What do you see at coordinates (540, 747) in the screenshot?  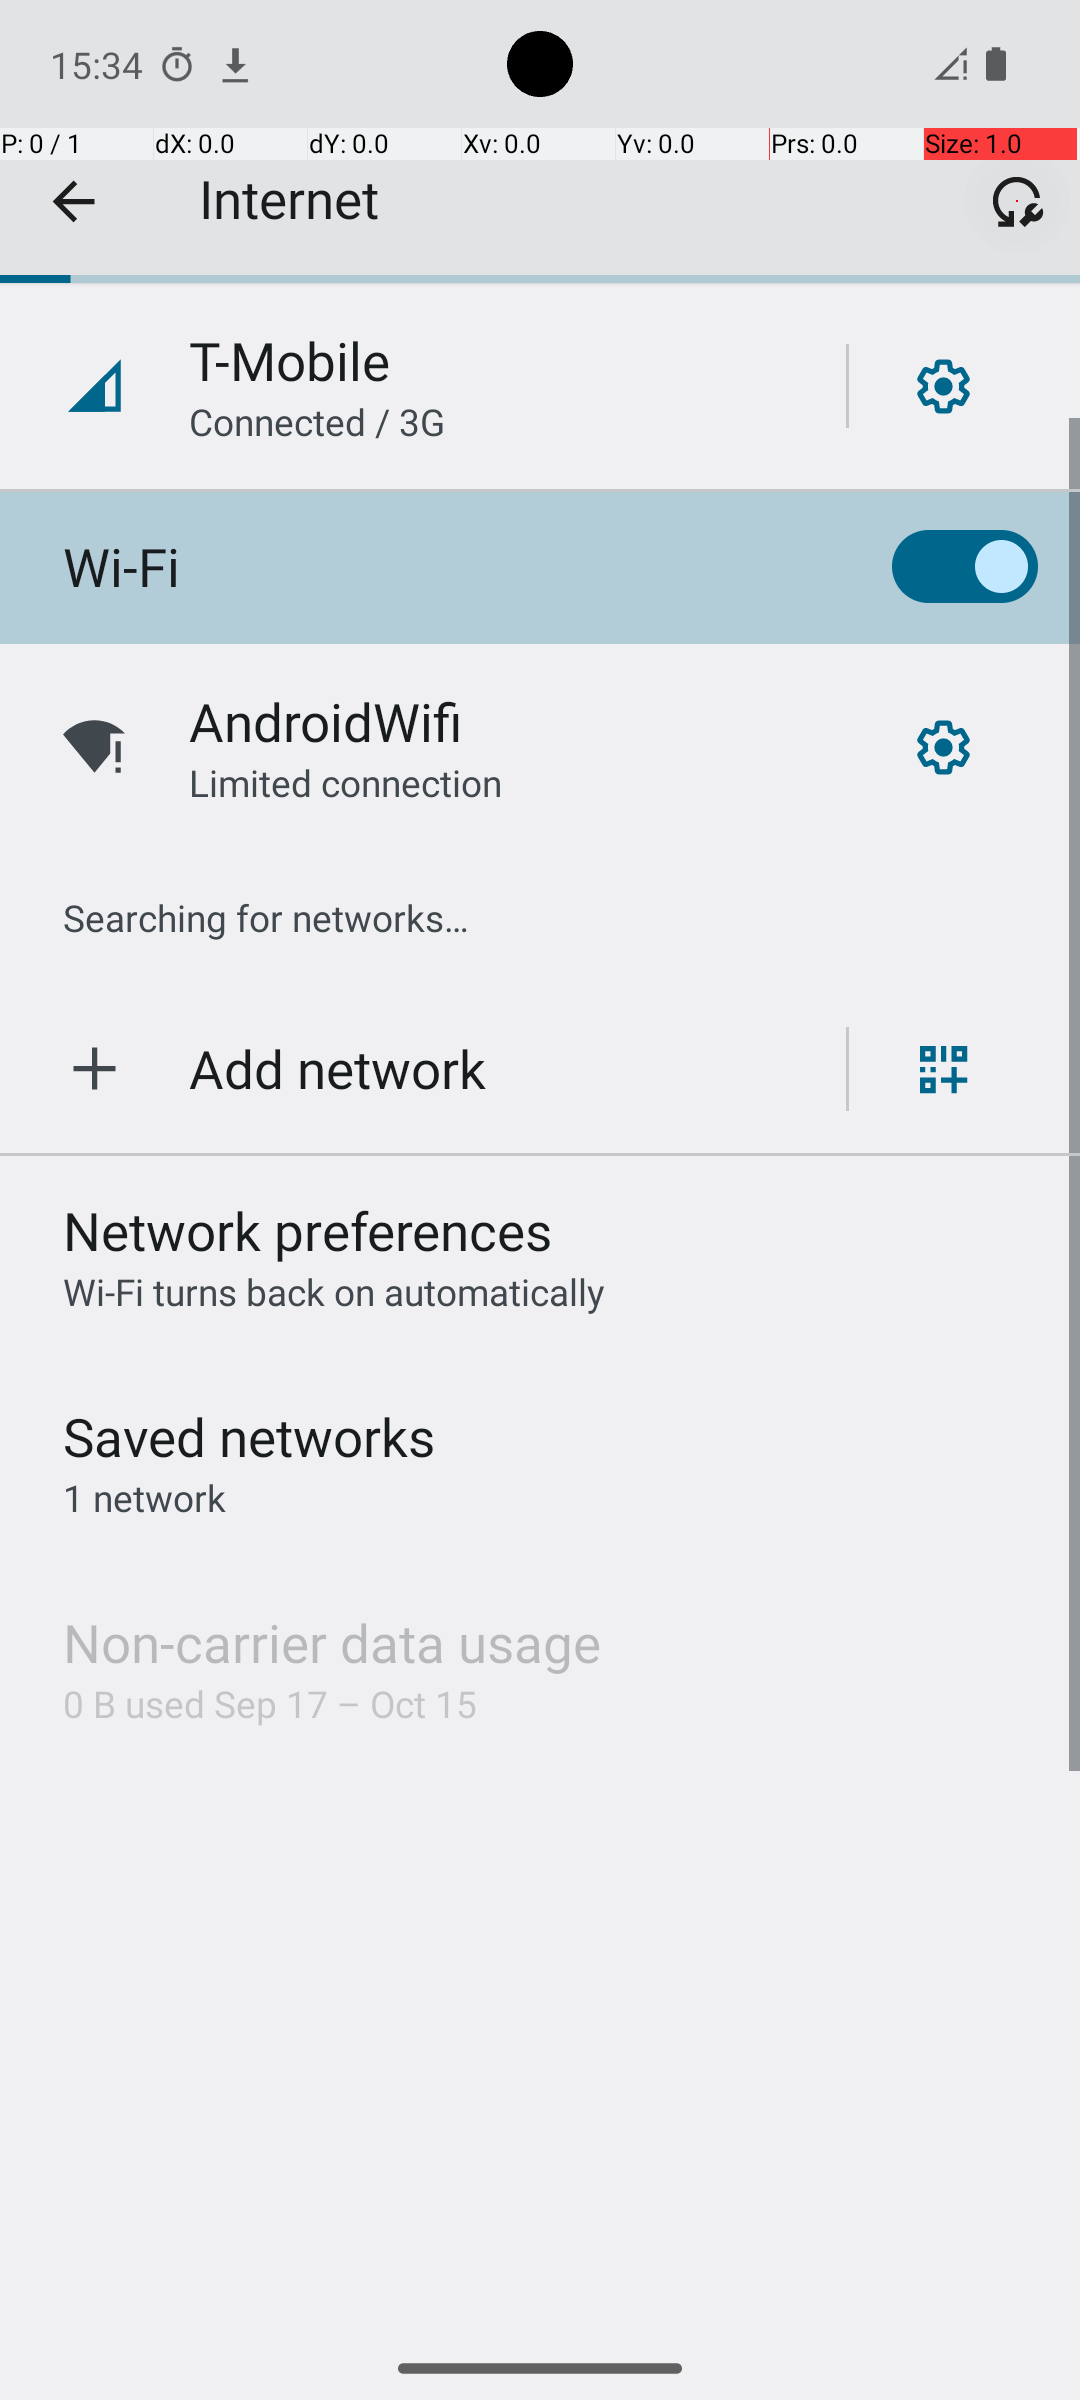 I see `AndroidWifi,Limited connection,Wifi signal full.,Open network` at bounding box center [540, 747].